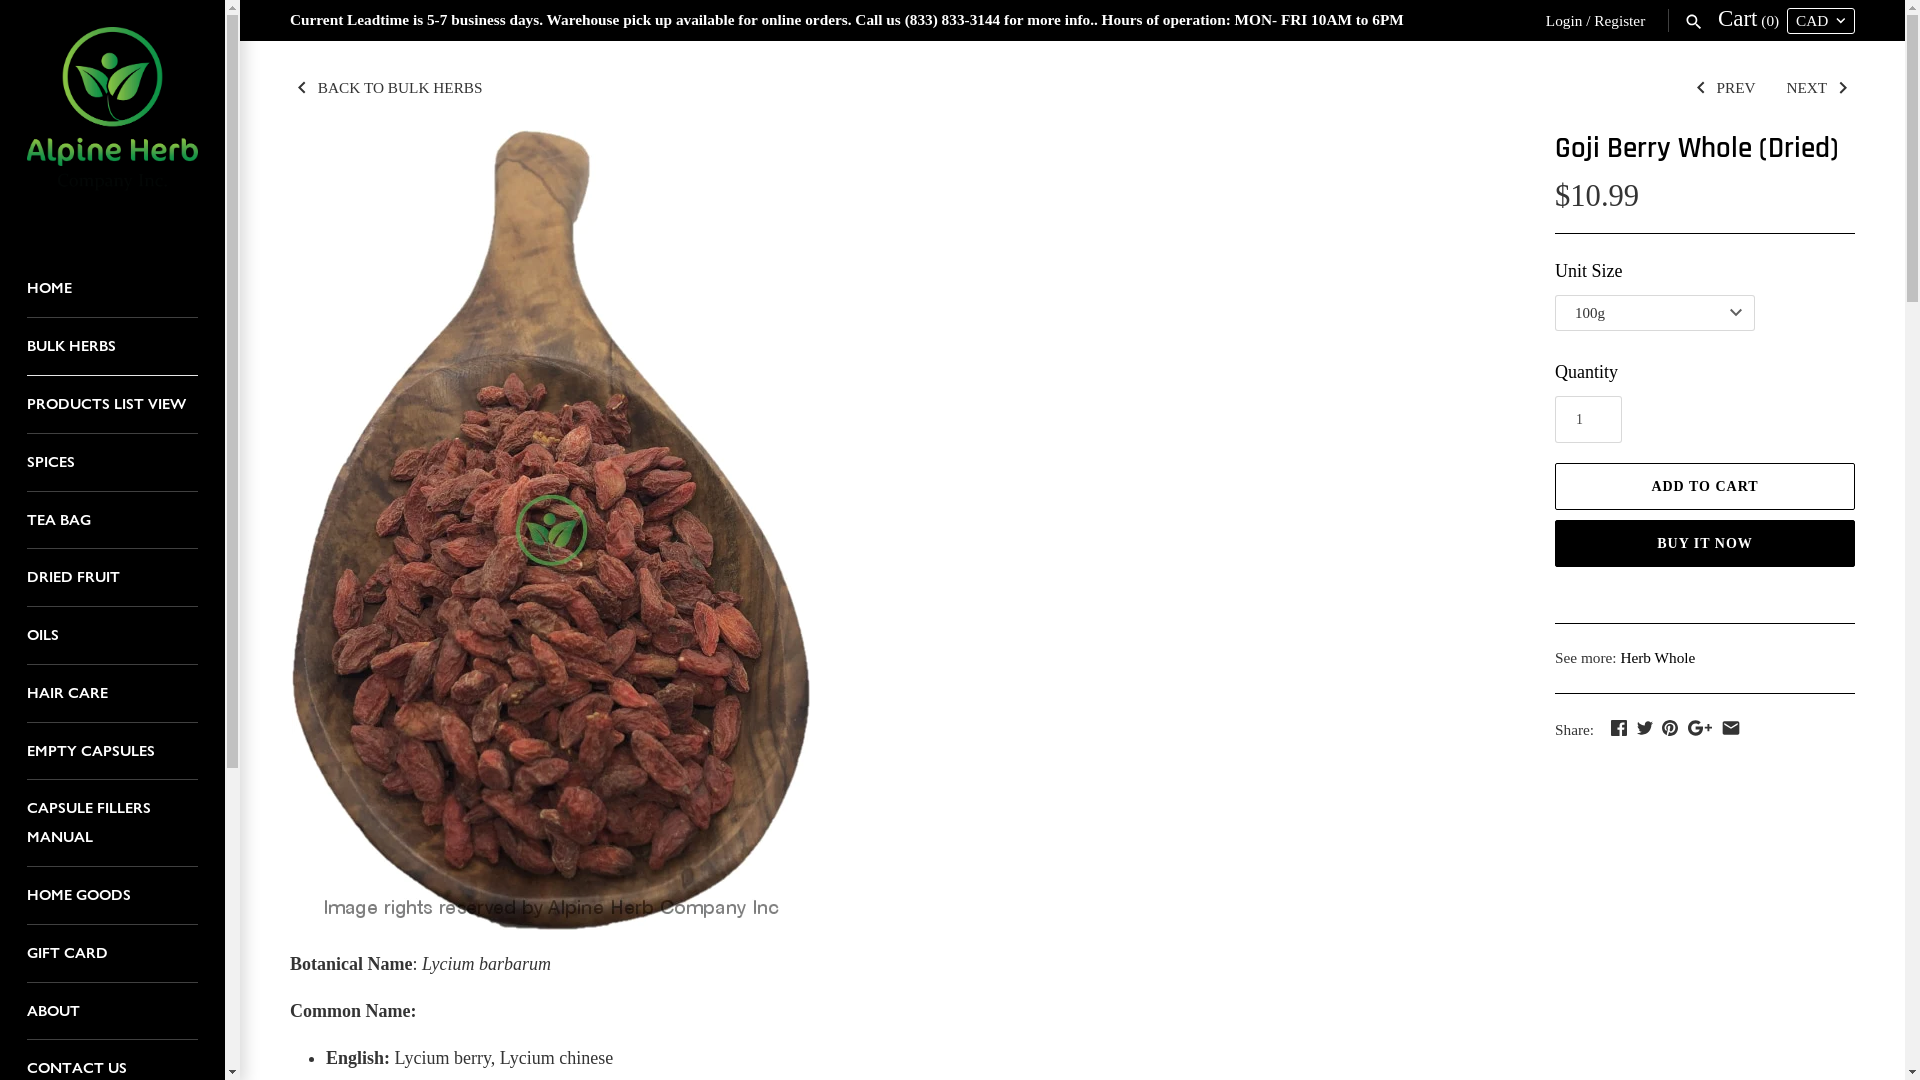 This screenshot has width=1920, height=1080. What do you see at coordinates (1705, 485) in the screenshot?
I see `ADD TO CART` at bounding box center [1705, 485].